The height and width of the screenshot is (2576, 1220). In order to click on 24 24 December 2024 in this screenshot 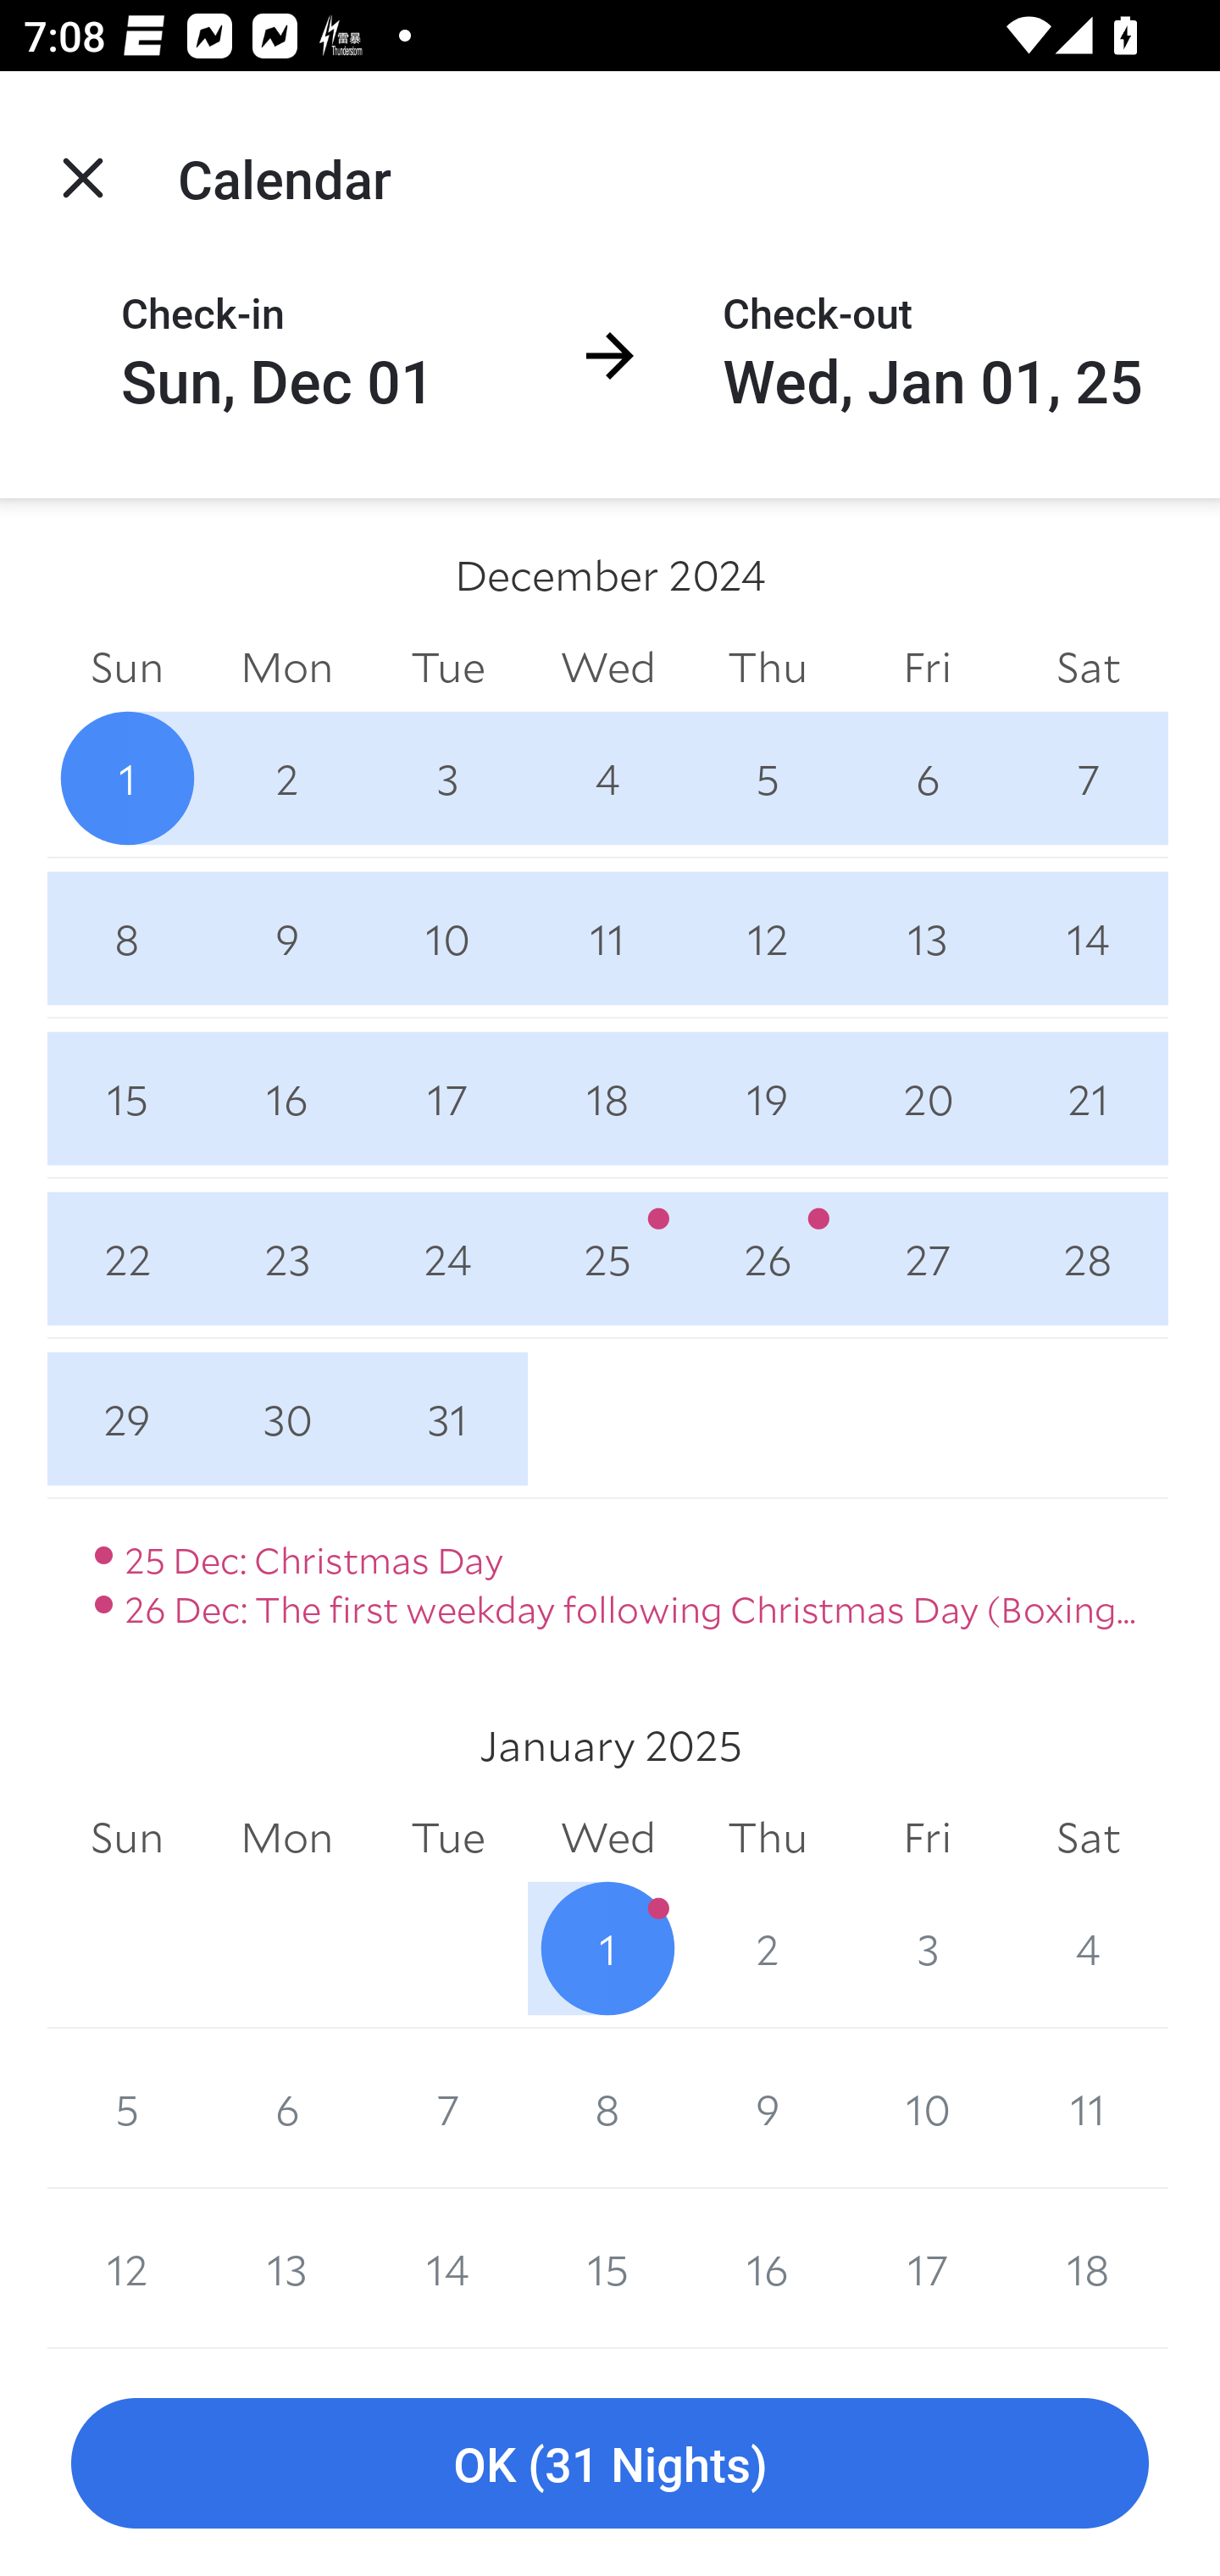, I will do `click(447, 1259)`.